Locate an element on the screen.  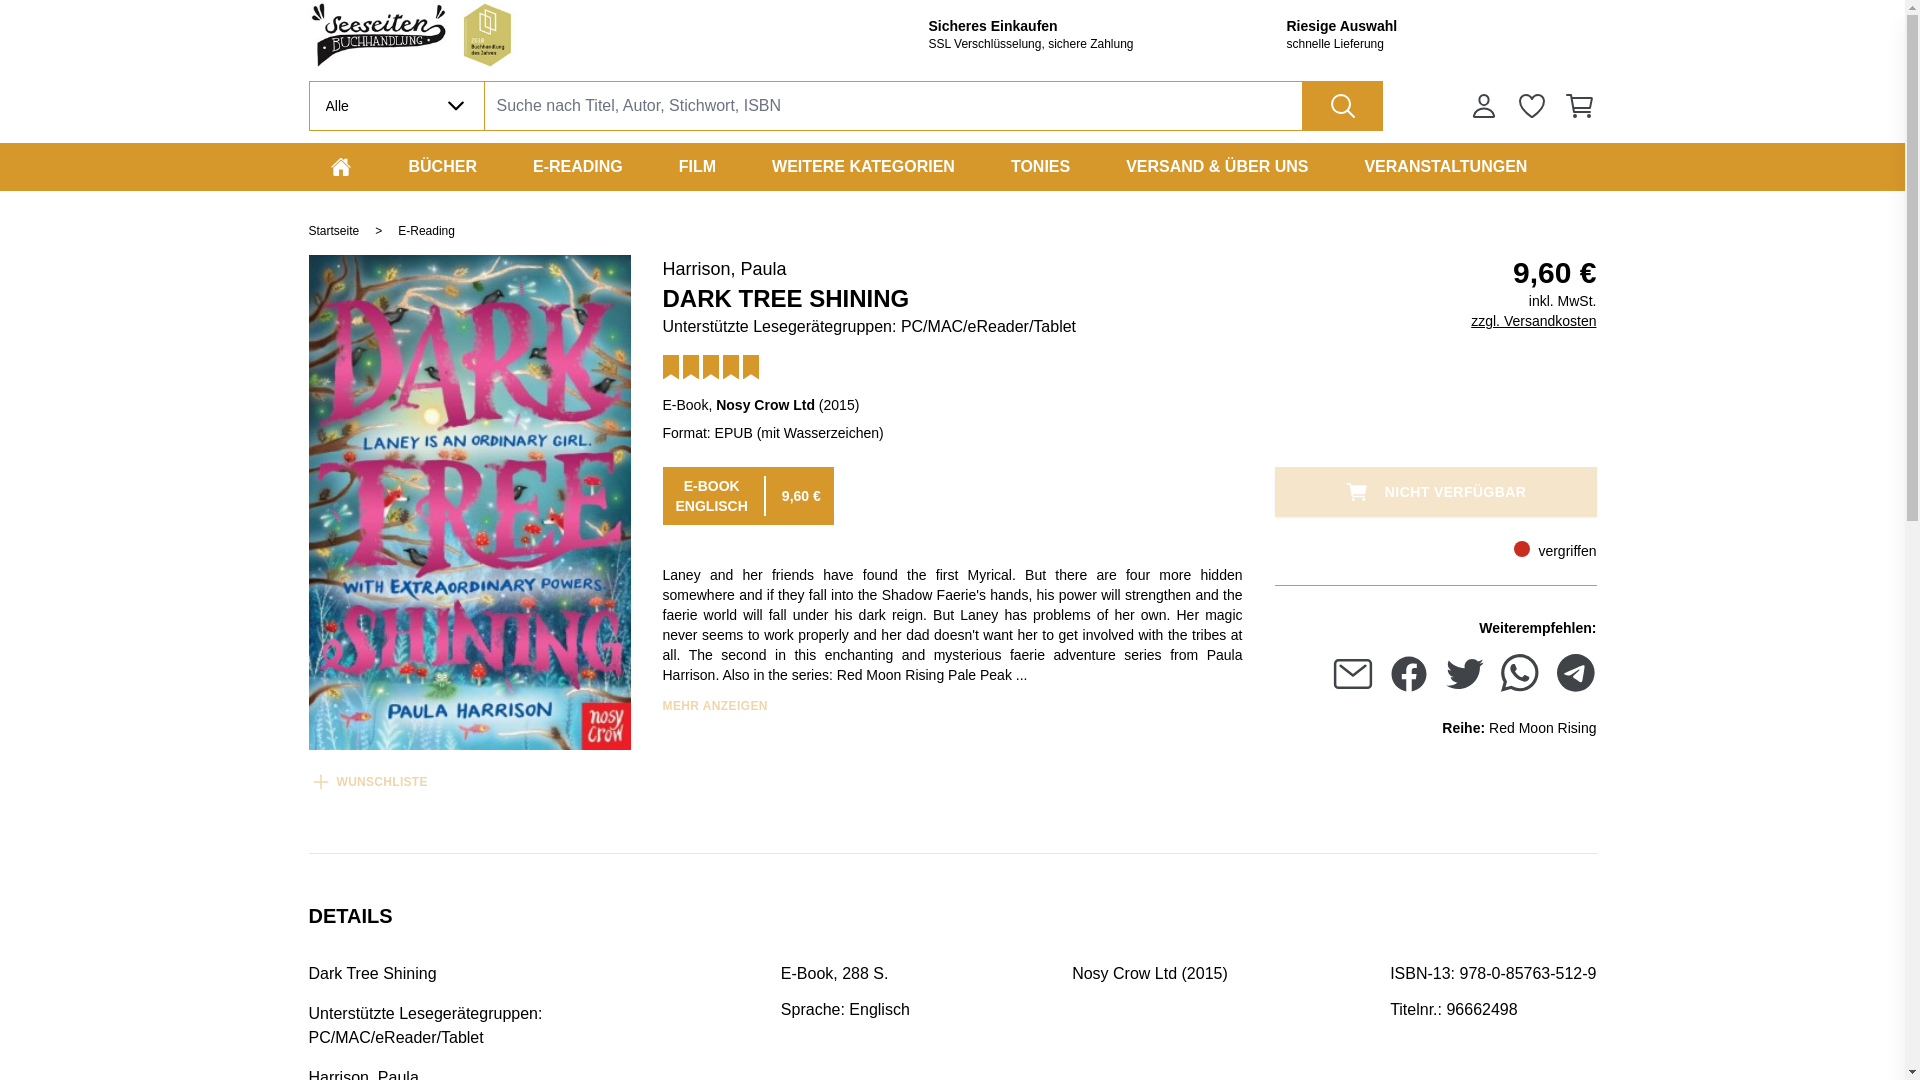
E-READING is located at coordinates (578, 166).